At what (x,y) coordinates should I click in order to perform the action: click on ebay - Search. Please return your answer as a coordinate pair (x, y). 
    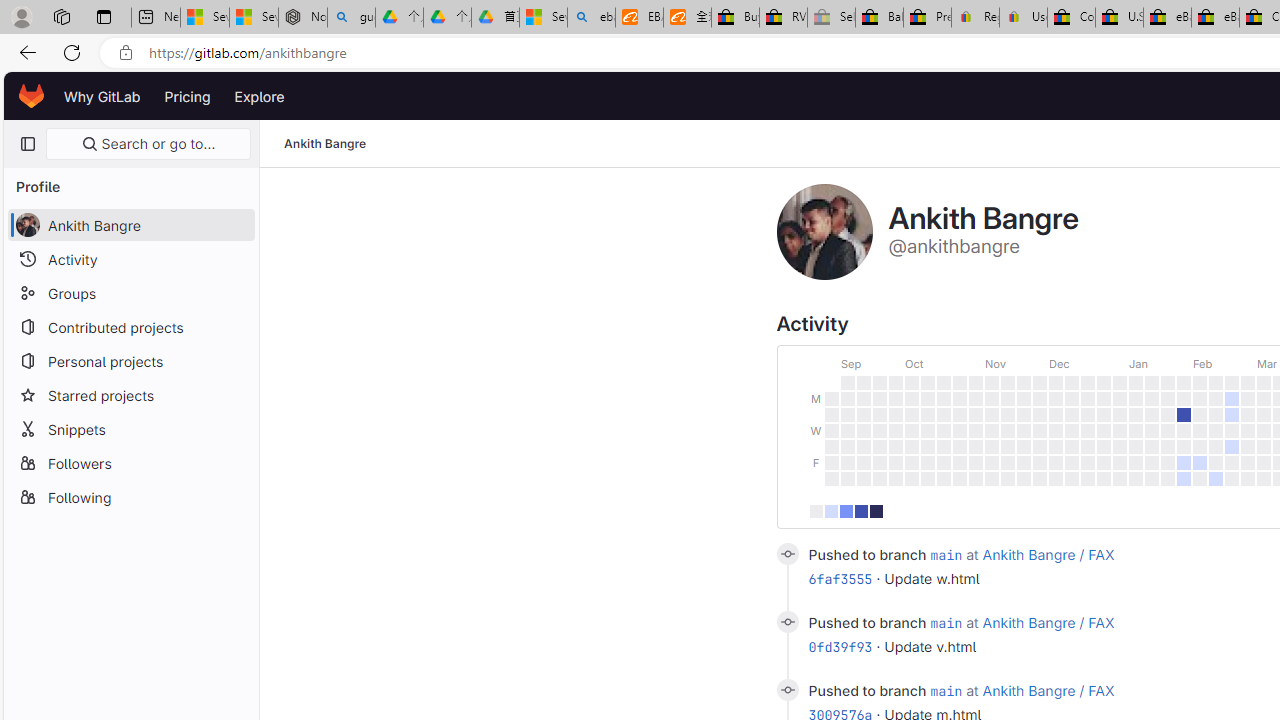
    Looking at the image, I should click on (592, 18).